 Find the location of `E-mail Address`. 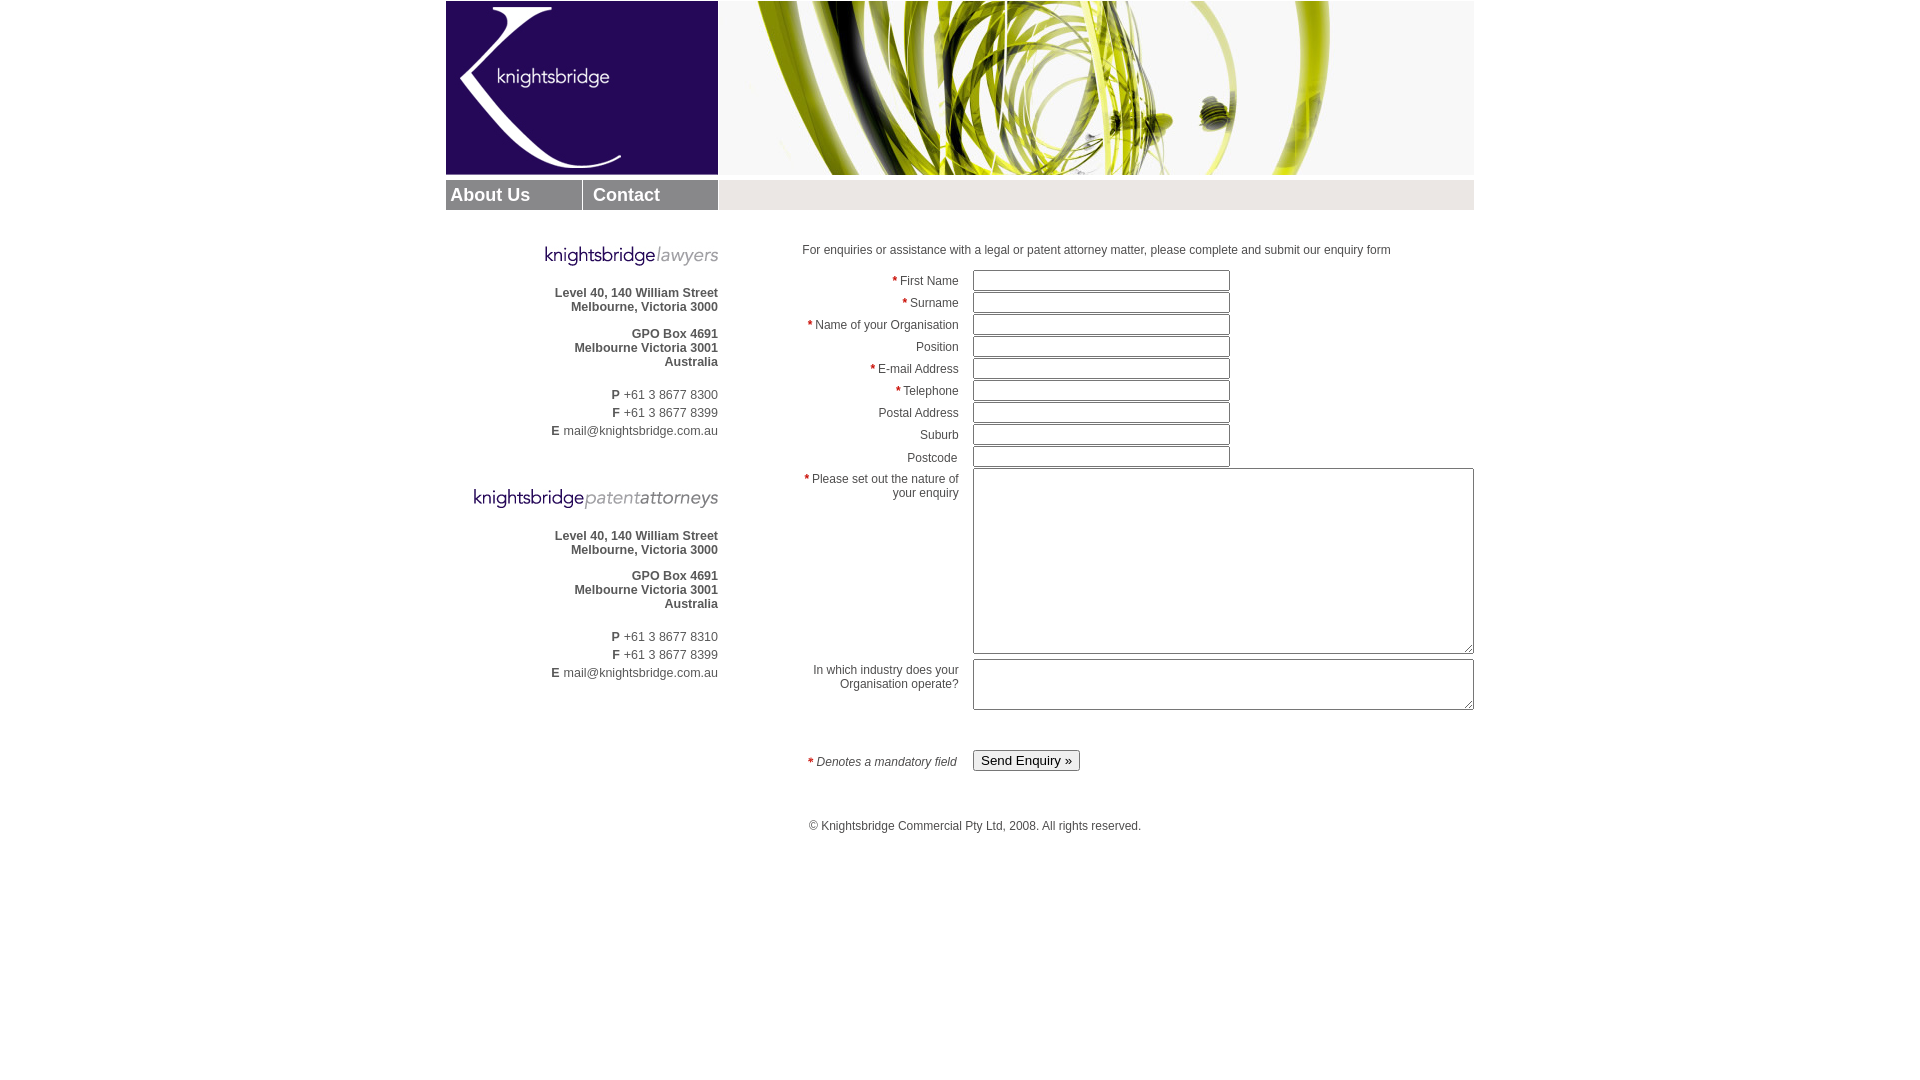

E-mail Address is located at coordinates (1101, 368).